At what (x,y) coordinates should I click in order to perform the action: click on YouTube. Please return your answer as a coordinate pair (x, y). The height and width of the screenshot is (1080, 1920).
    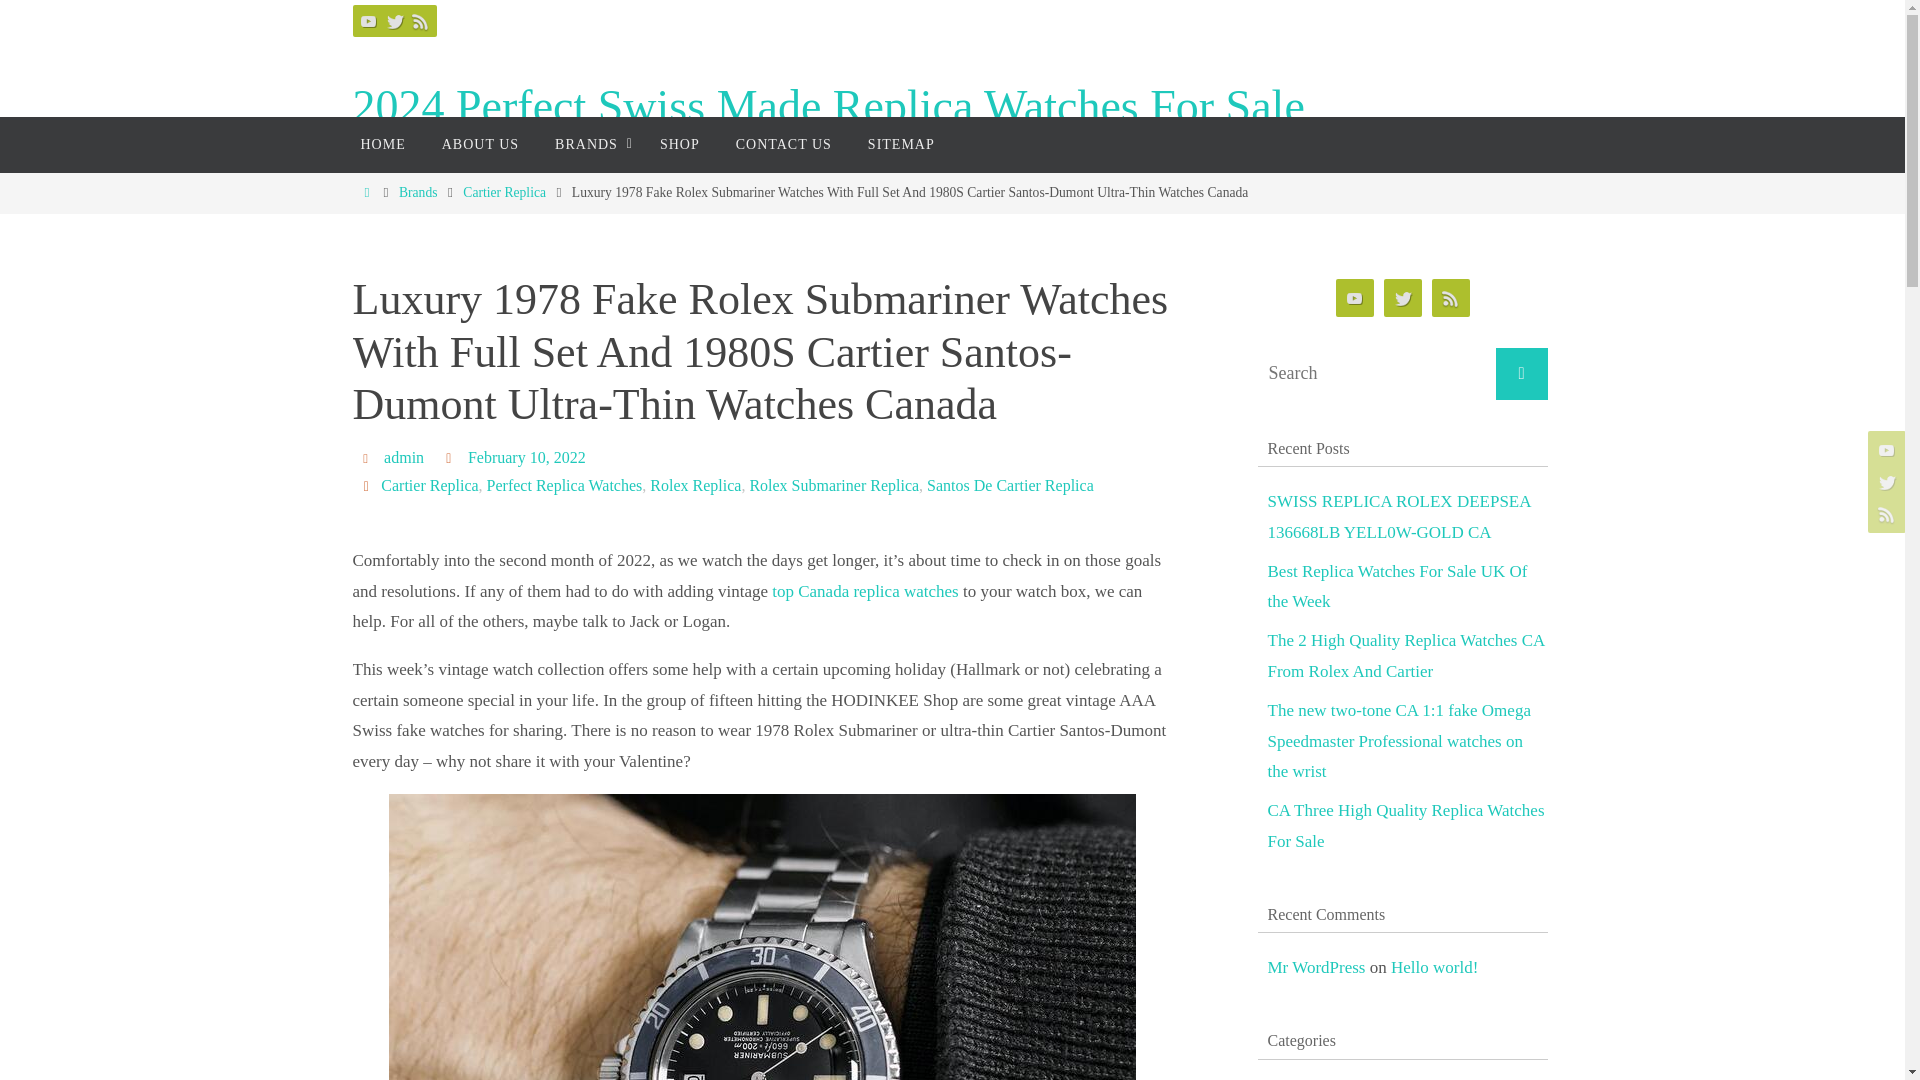
    Looking at the image, I should click on (1355, 298).